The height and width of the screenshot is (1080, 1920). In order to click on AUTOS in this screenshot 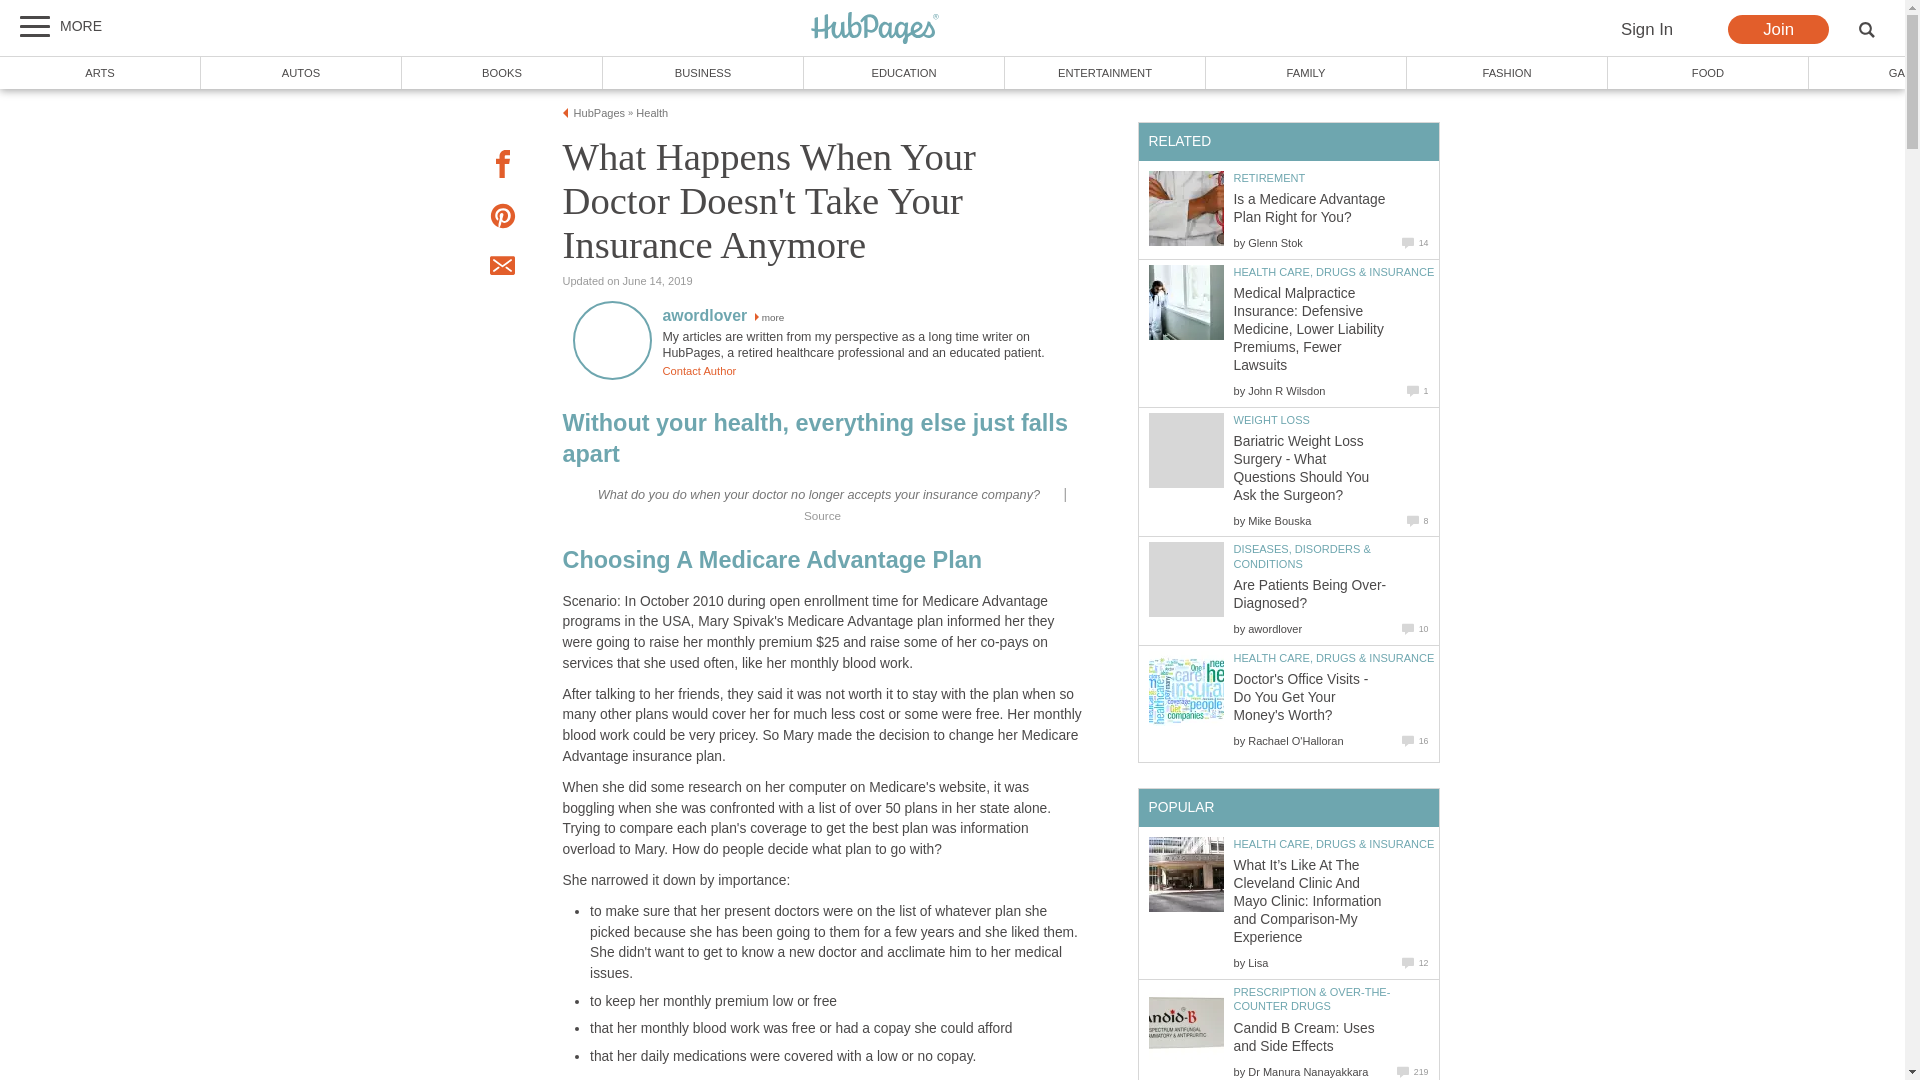, I will do `click(301, 72)`.